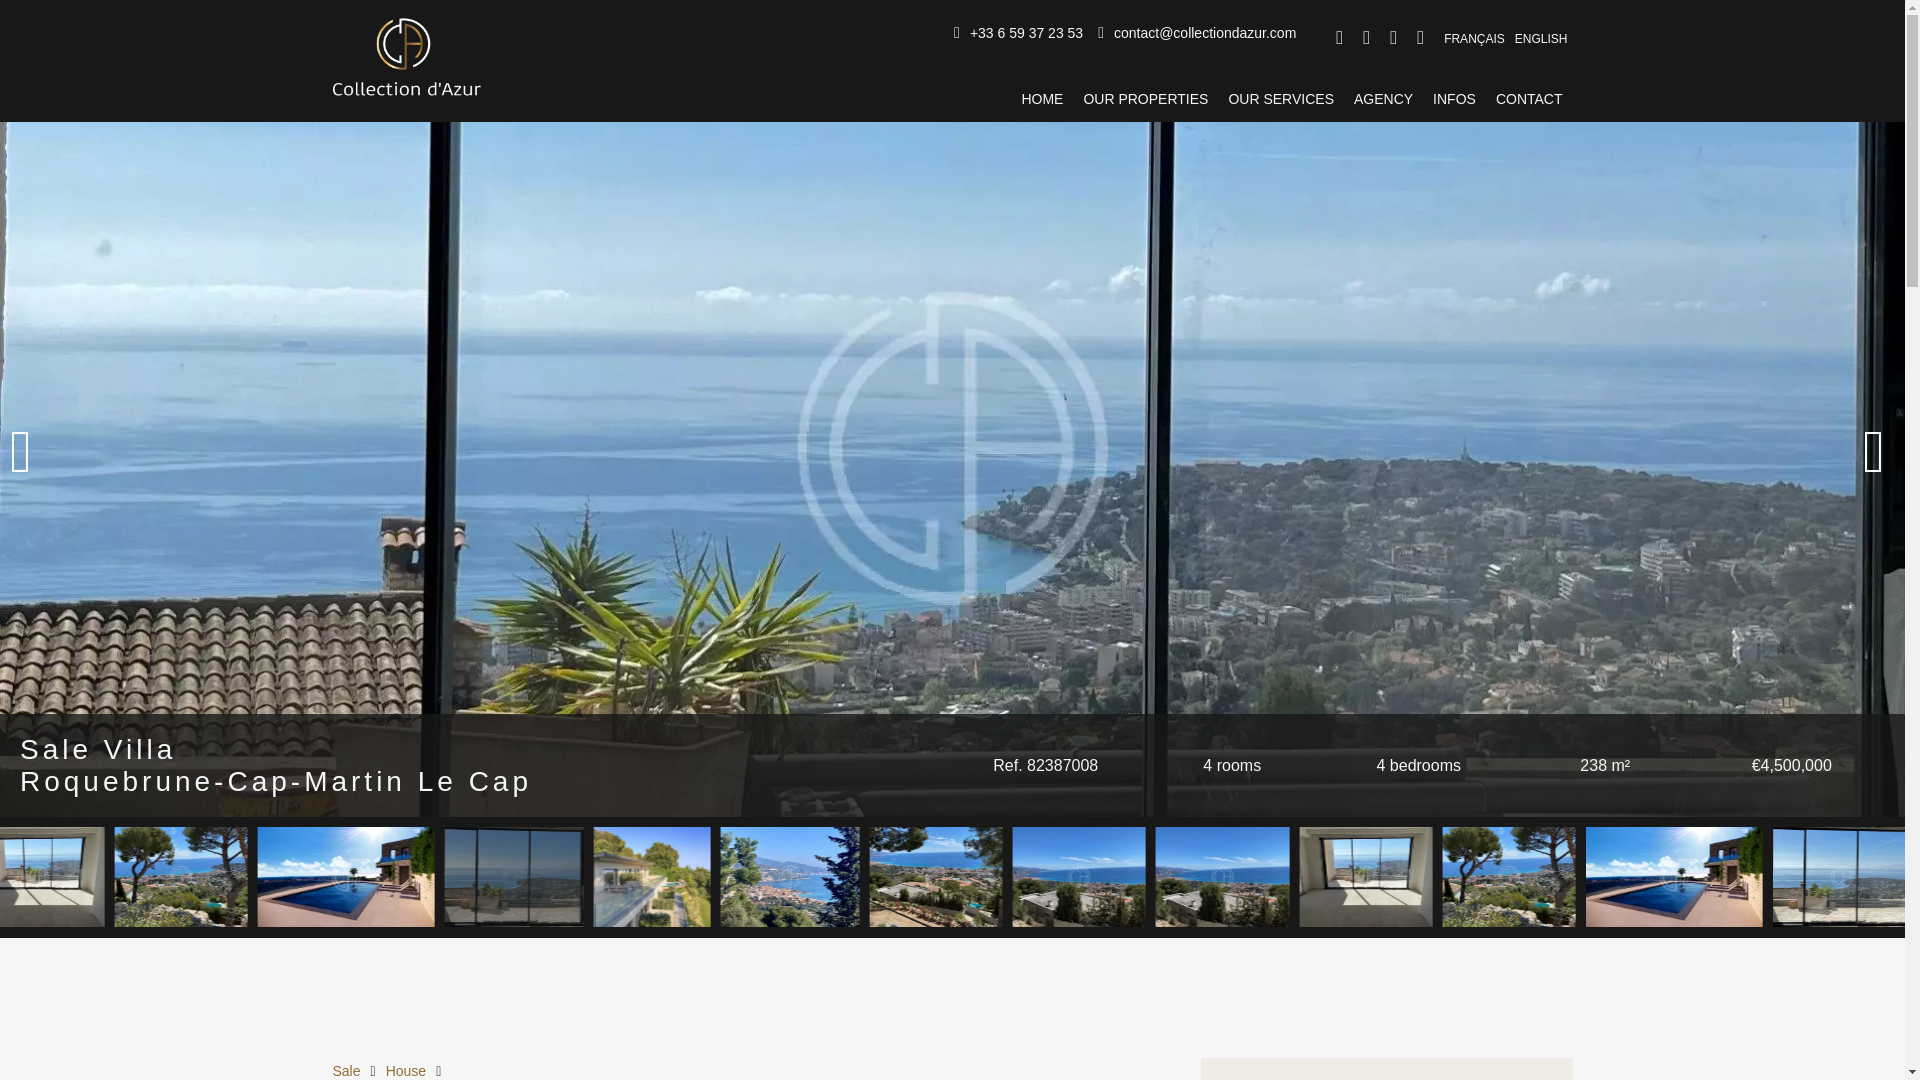  I want to click on HOME, so click(1042, 98).